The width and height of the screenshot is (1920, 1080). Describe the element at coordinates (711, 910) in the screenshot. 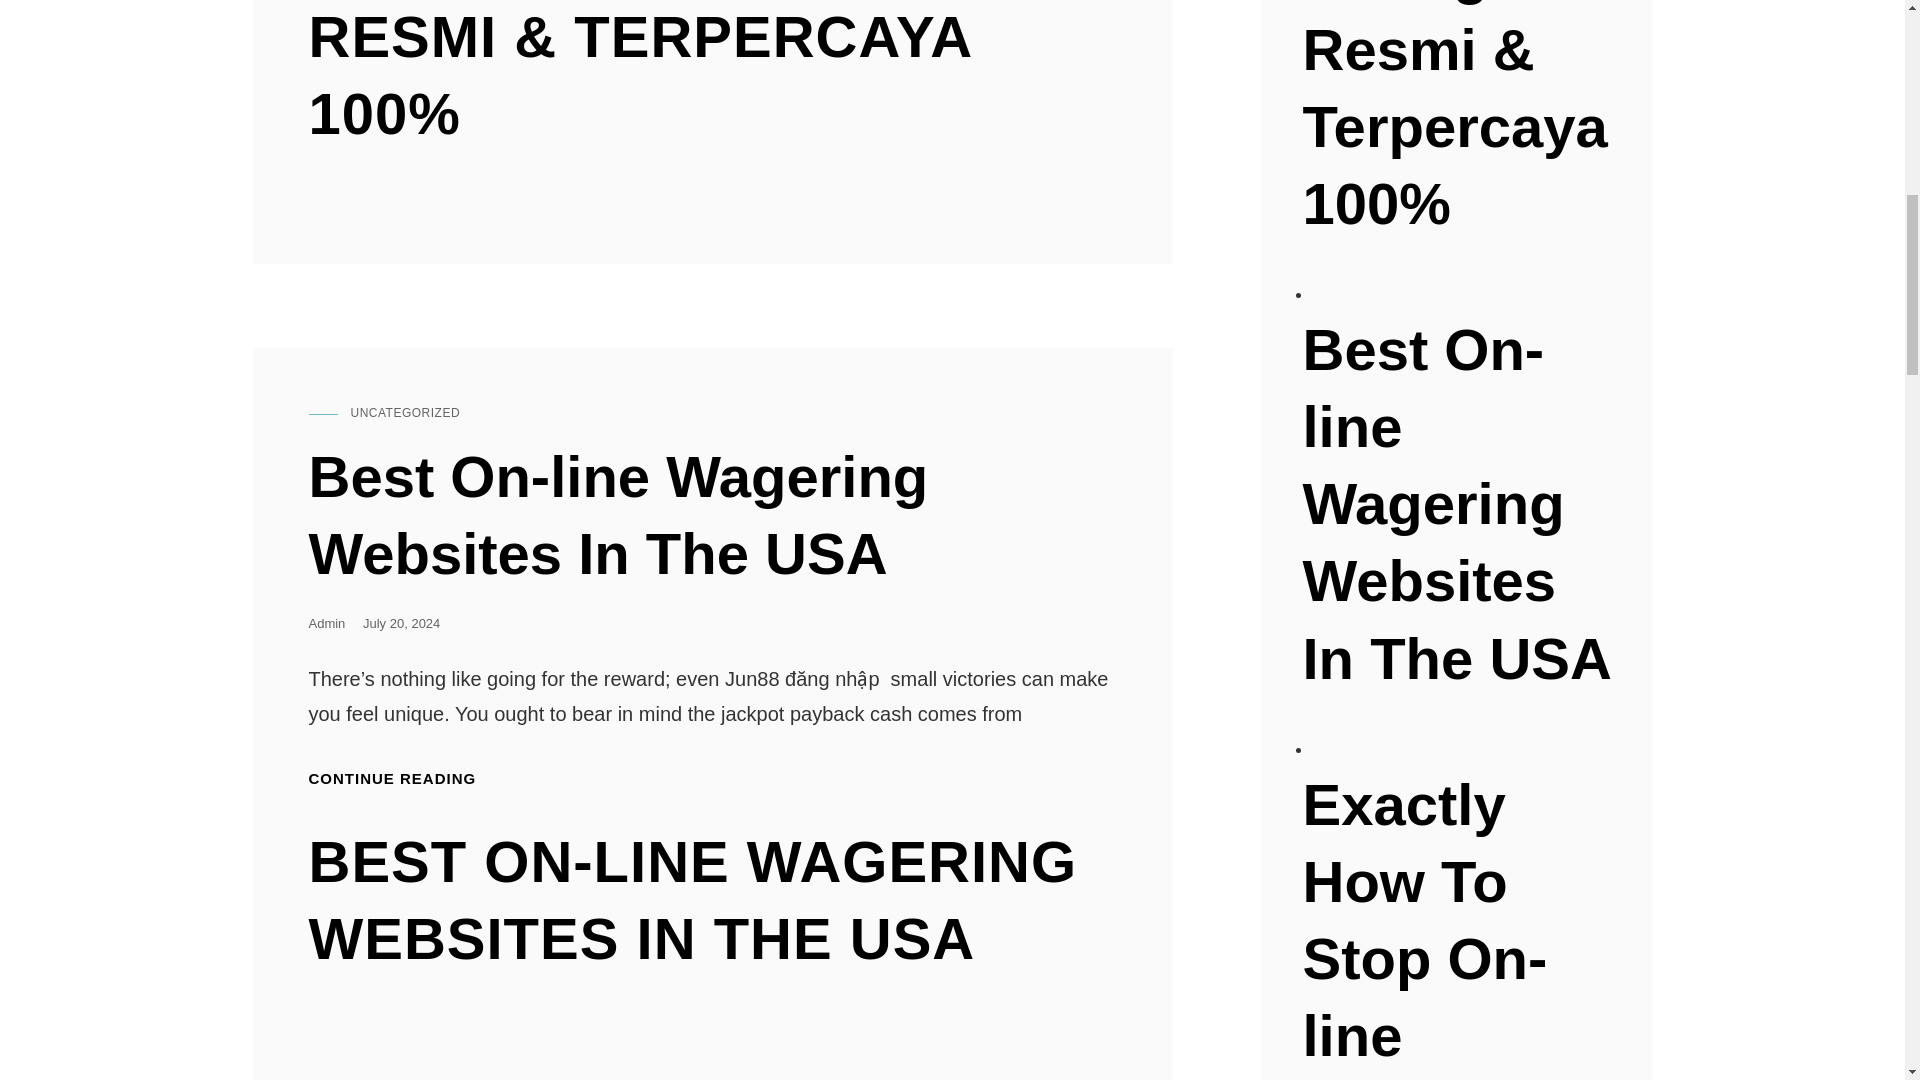

I see `BEST ON-LINE WAGERING WEBSITES IN THE USA` at that location.